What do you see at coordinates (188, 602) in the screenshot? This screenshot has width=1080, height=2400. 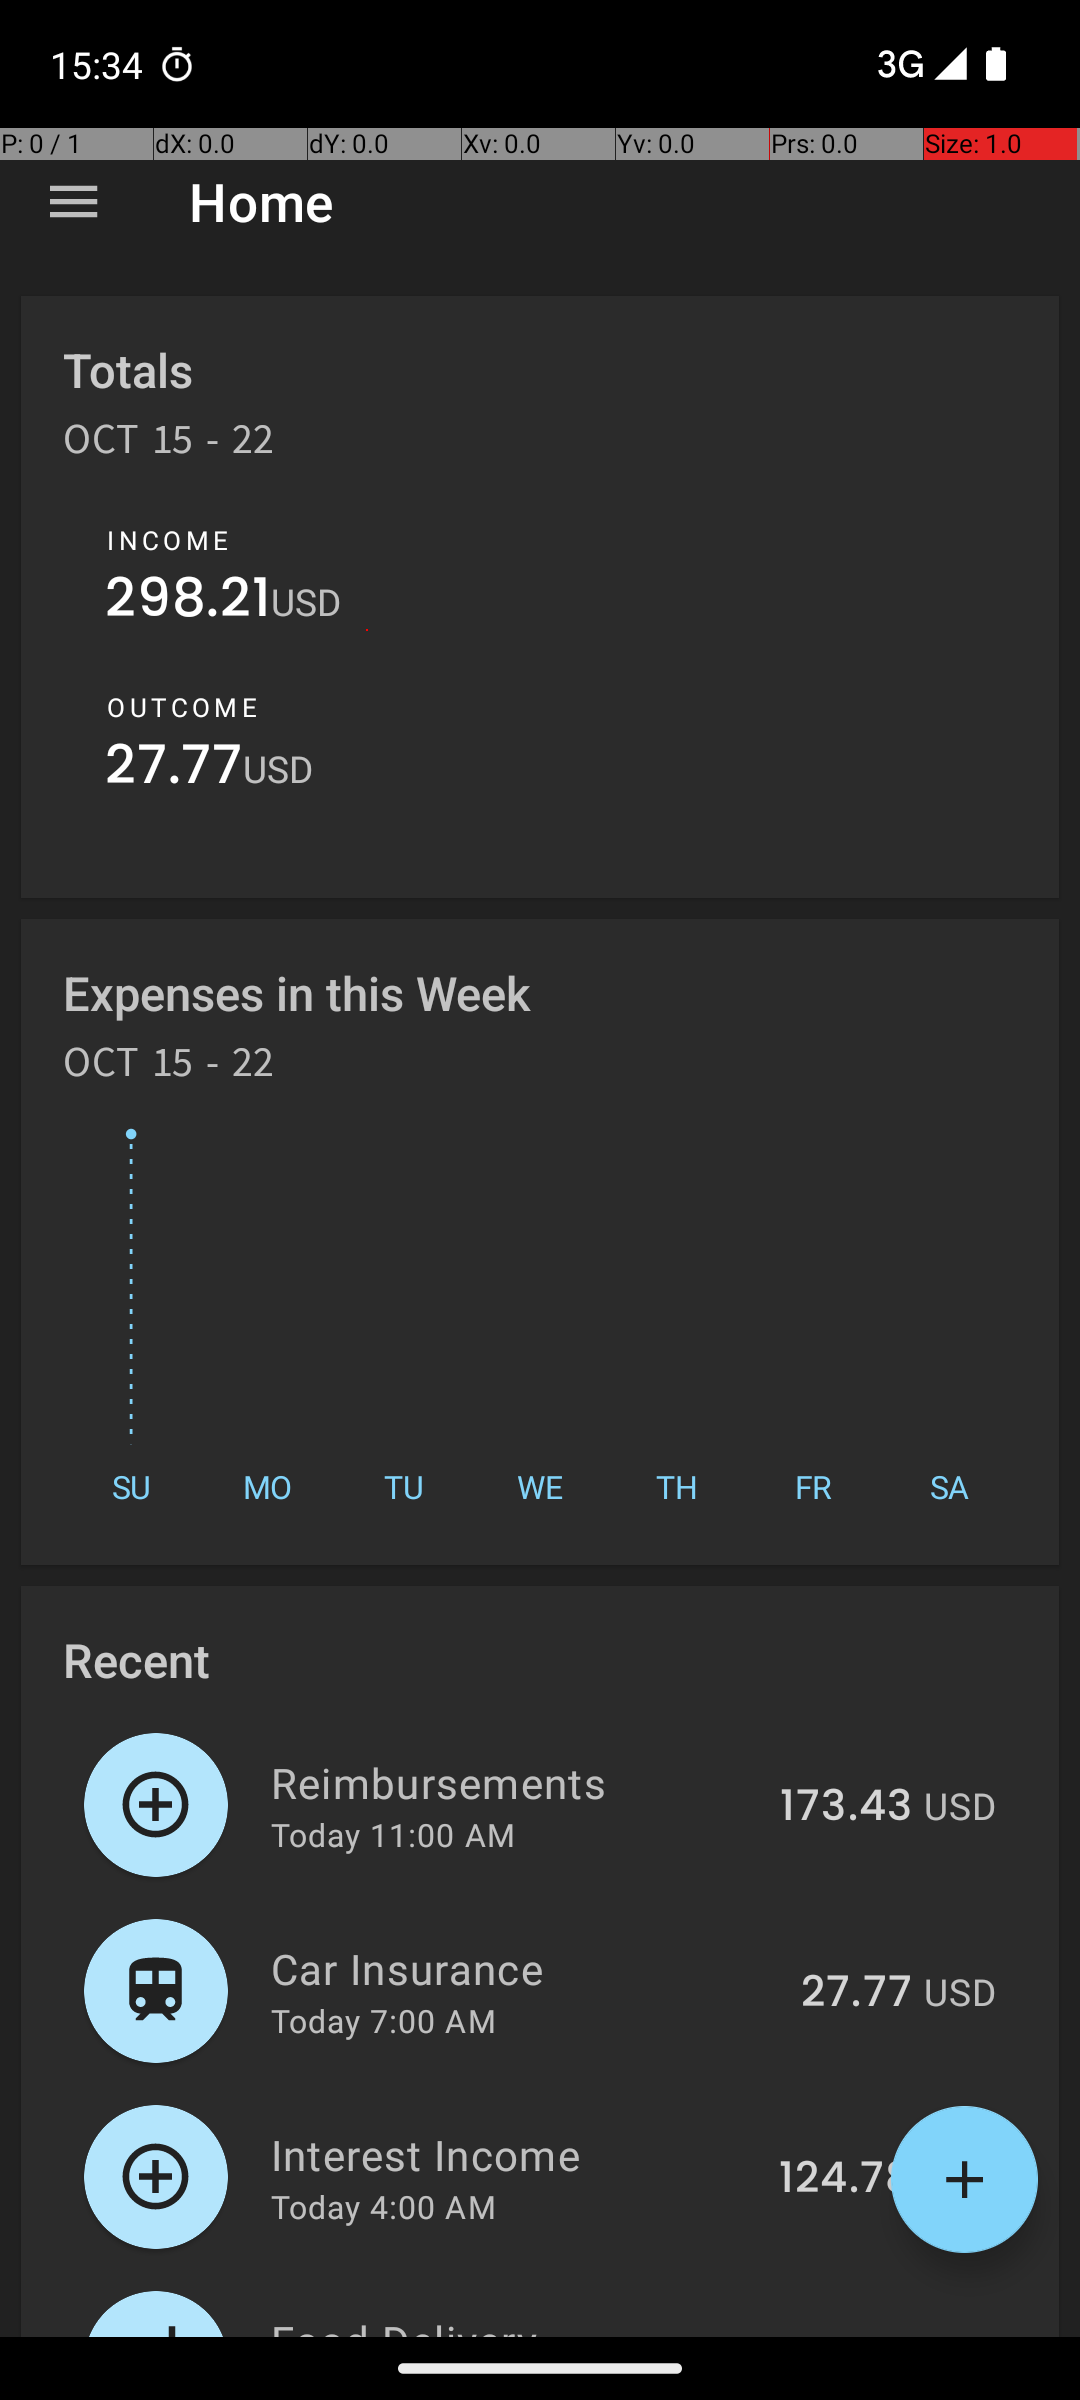 I see `298.21` at bounding box center [188, 602].